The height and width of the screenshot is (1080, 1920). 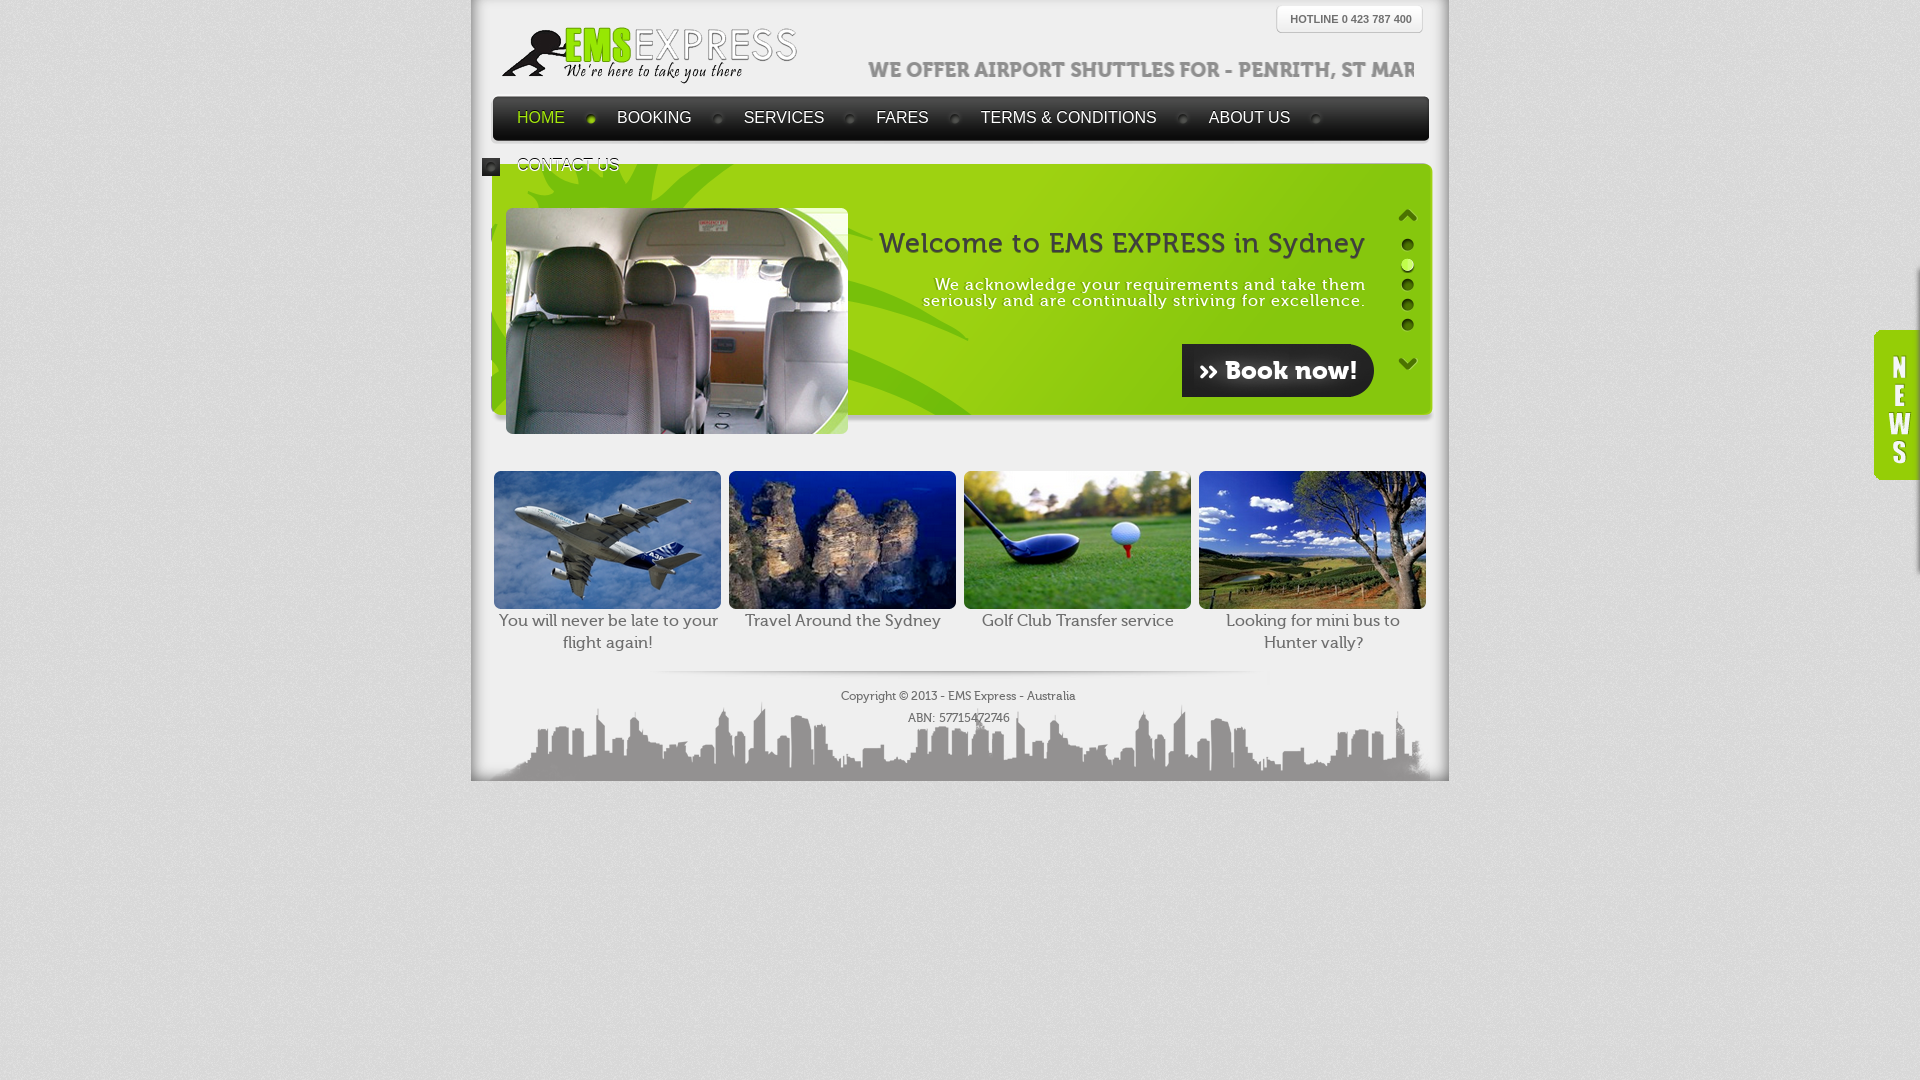 I want to click on BOOKING, so click(x=660, y=118).